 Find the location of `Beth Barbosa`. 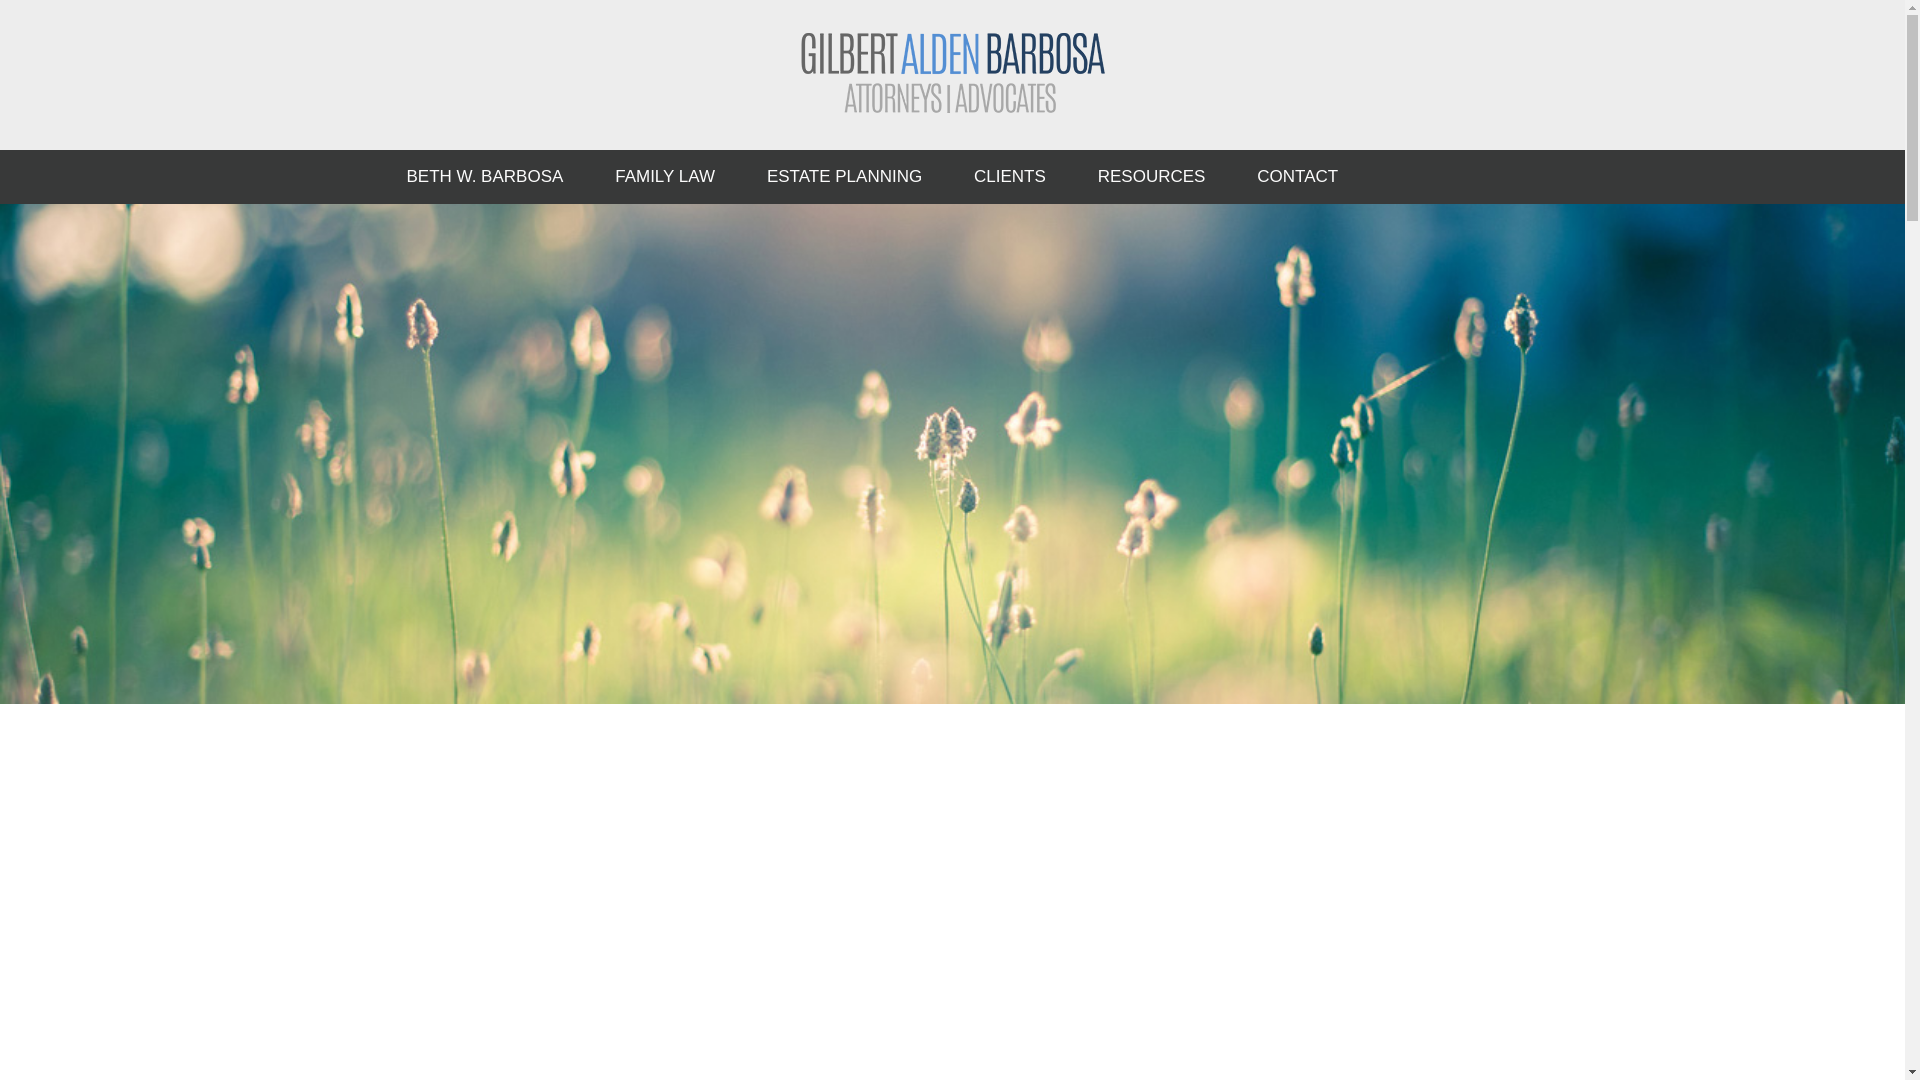

Beth Barbosa is located at coordinates (952, 73).